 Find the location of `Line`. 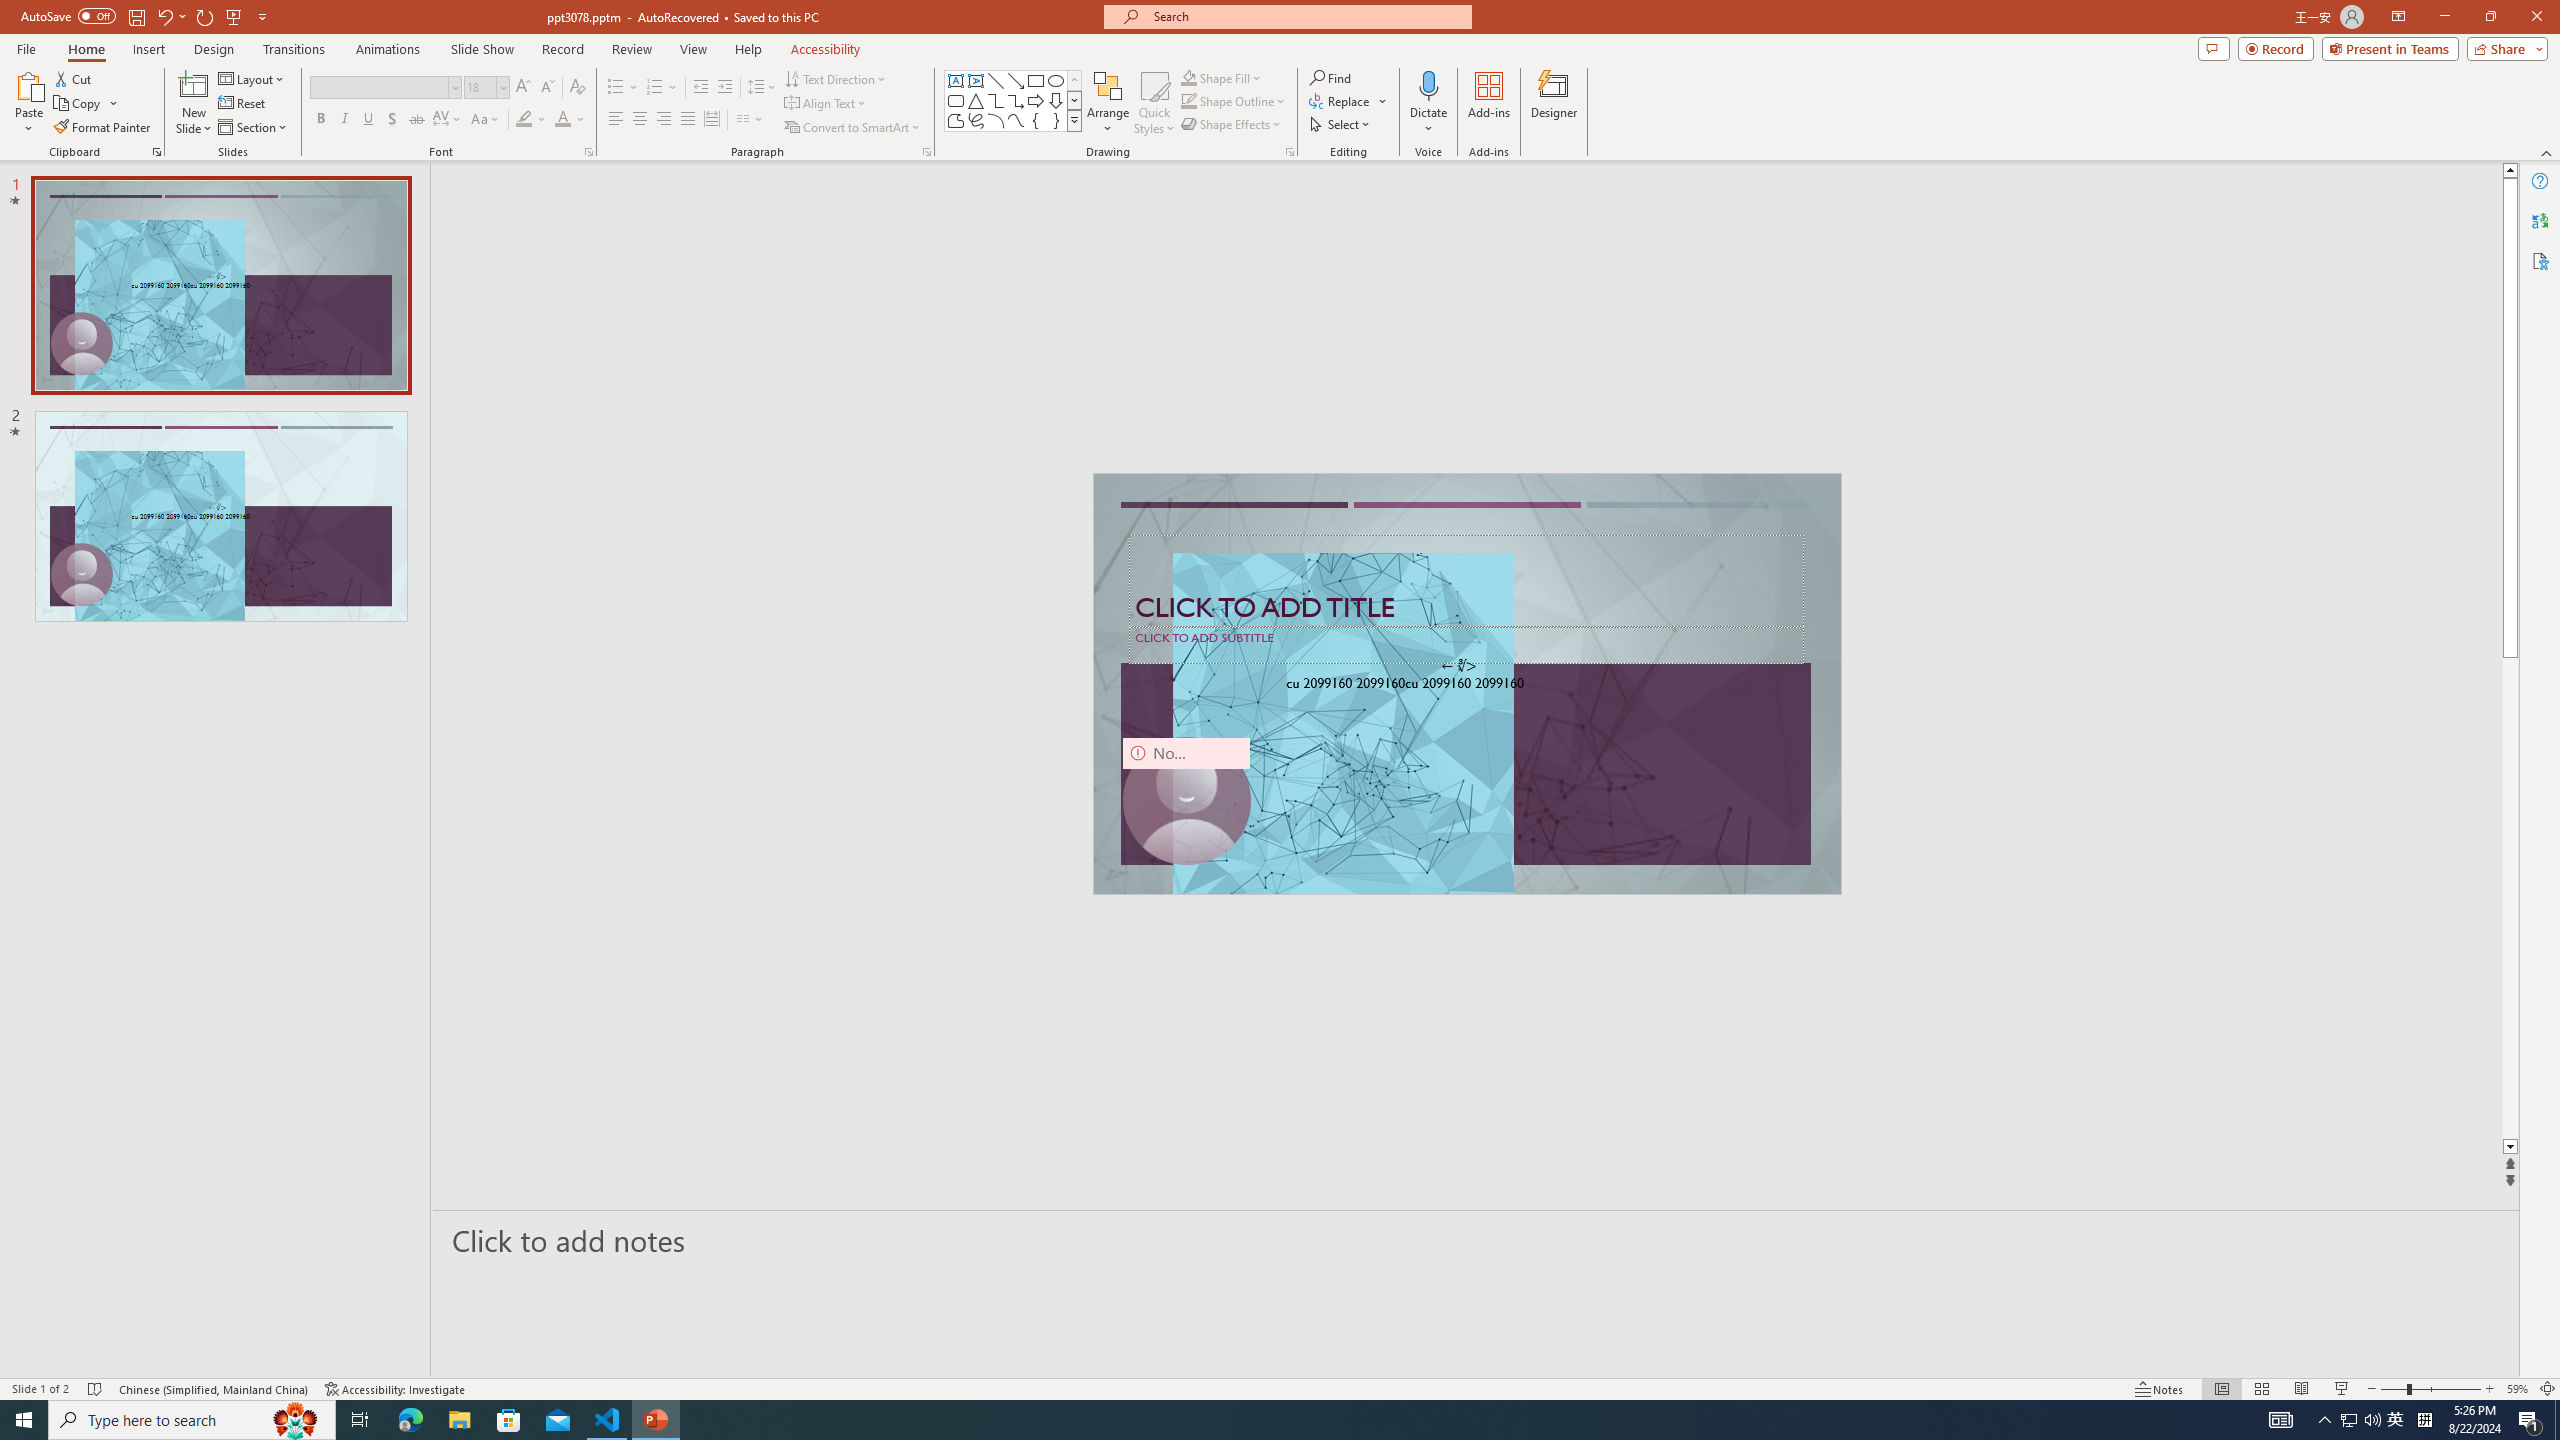

Line is located at coordinates (996, 80).